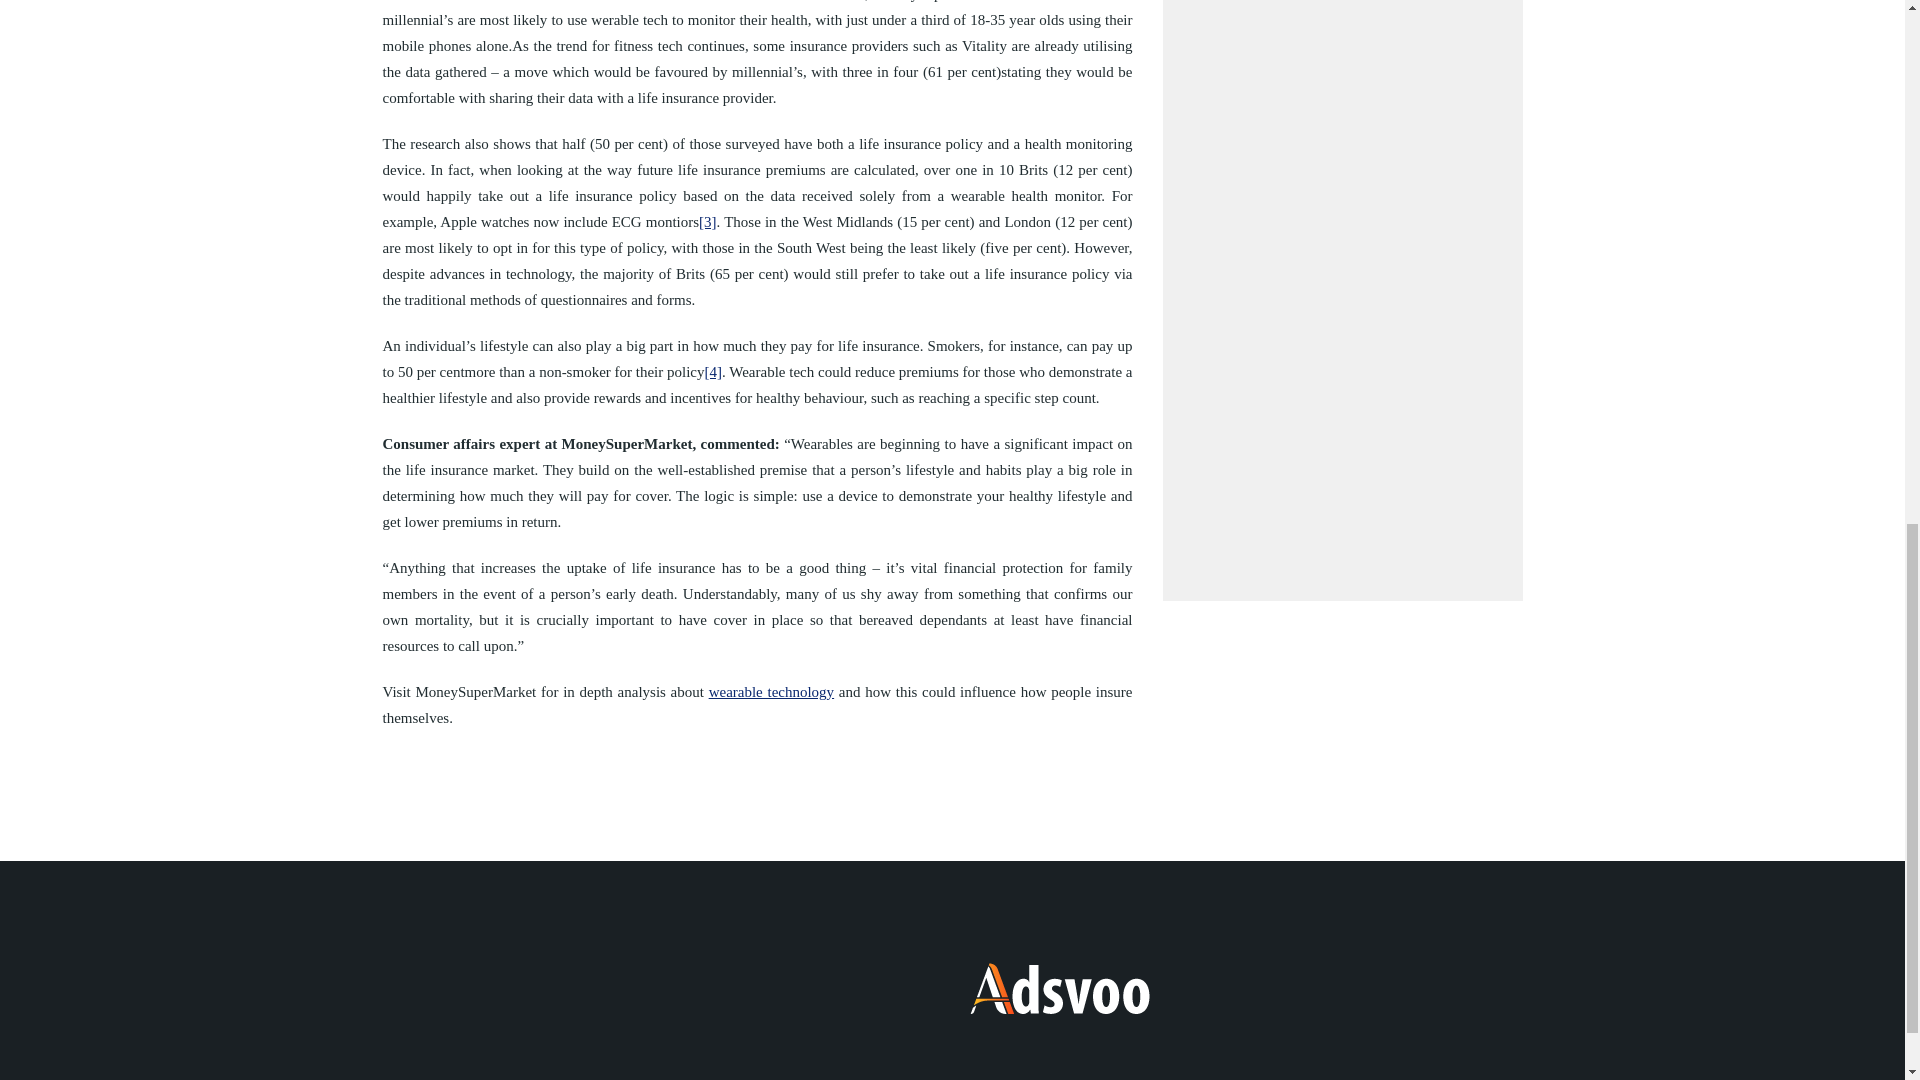 The height and width of the screenshot is (1080, 1920). What do you see at coordinates (1342, 286) in the screenshot?
I see `Advertisement` at bounding box center [1342, 286].